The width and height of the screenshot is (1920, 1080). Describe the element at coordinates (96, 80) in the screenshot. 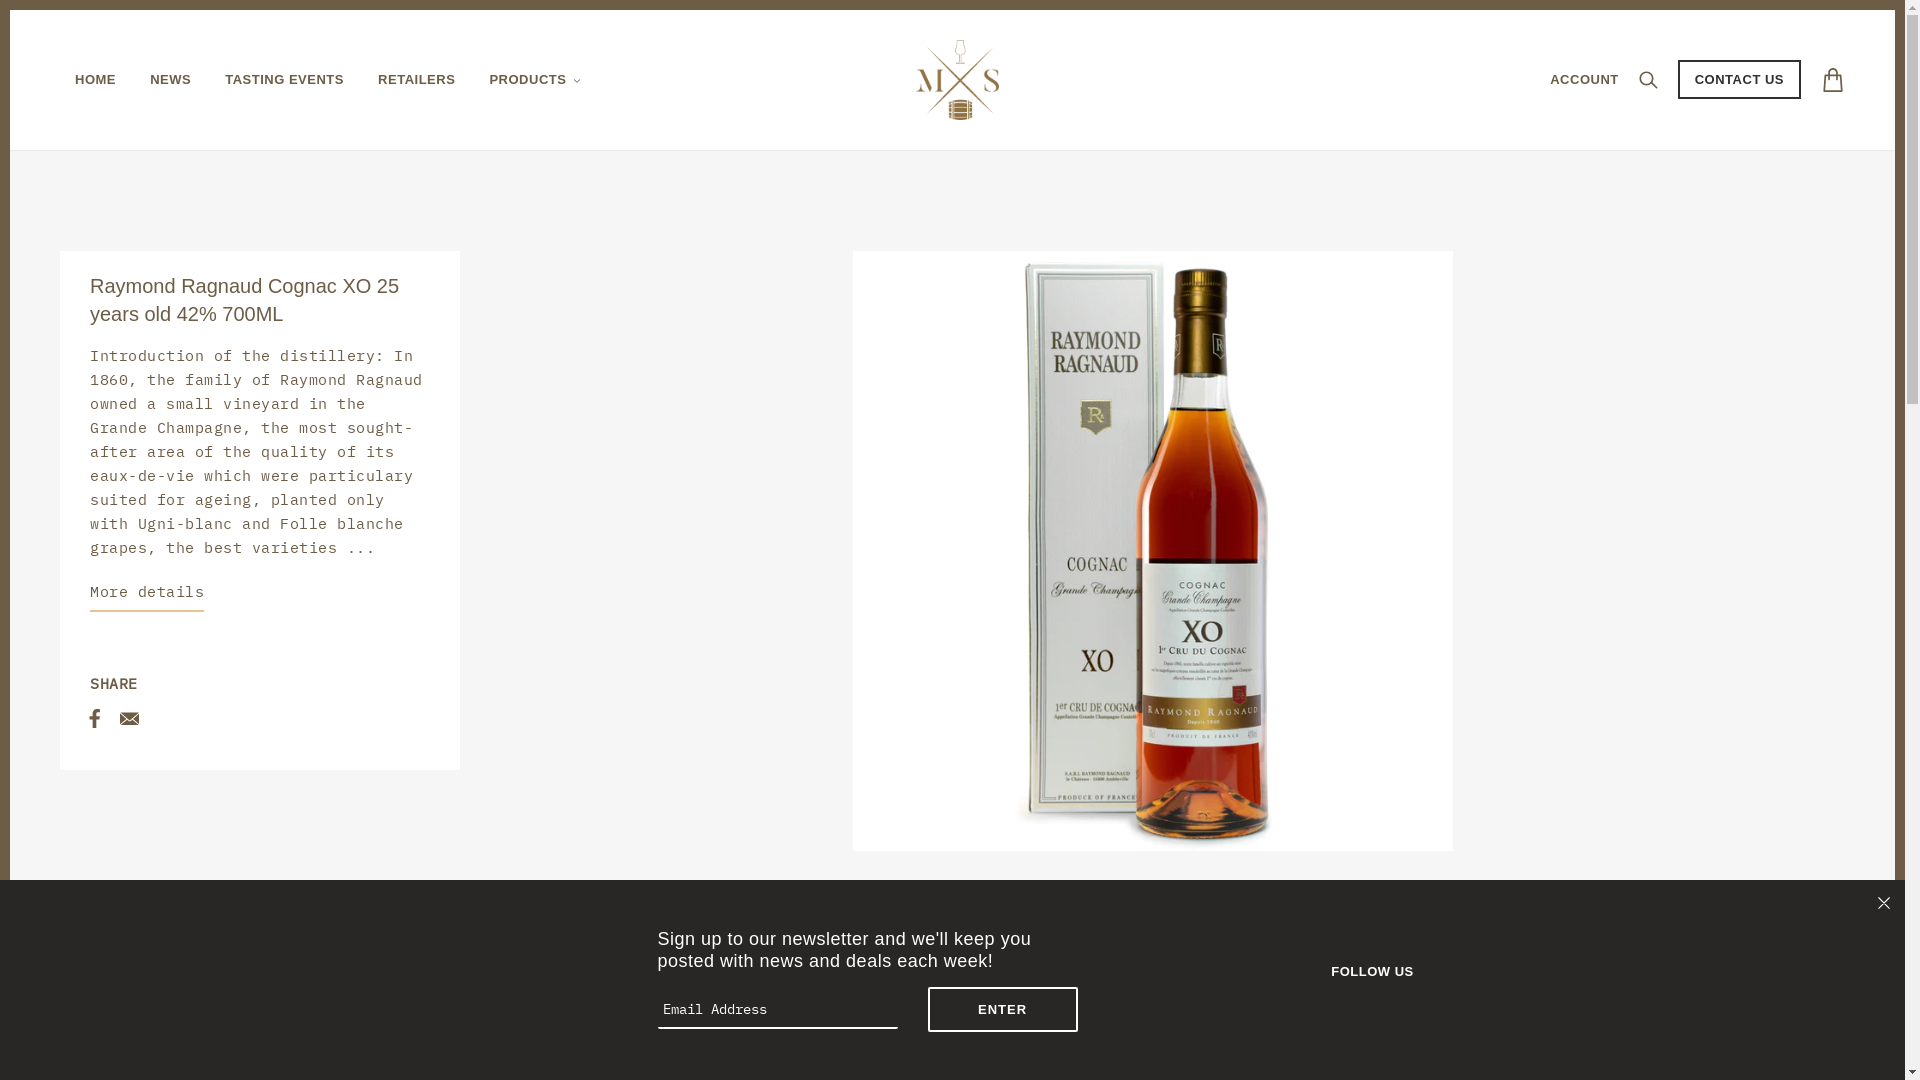

I see `HOME` at that location.